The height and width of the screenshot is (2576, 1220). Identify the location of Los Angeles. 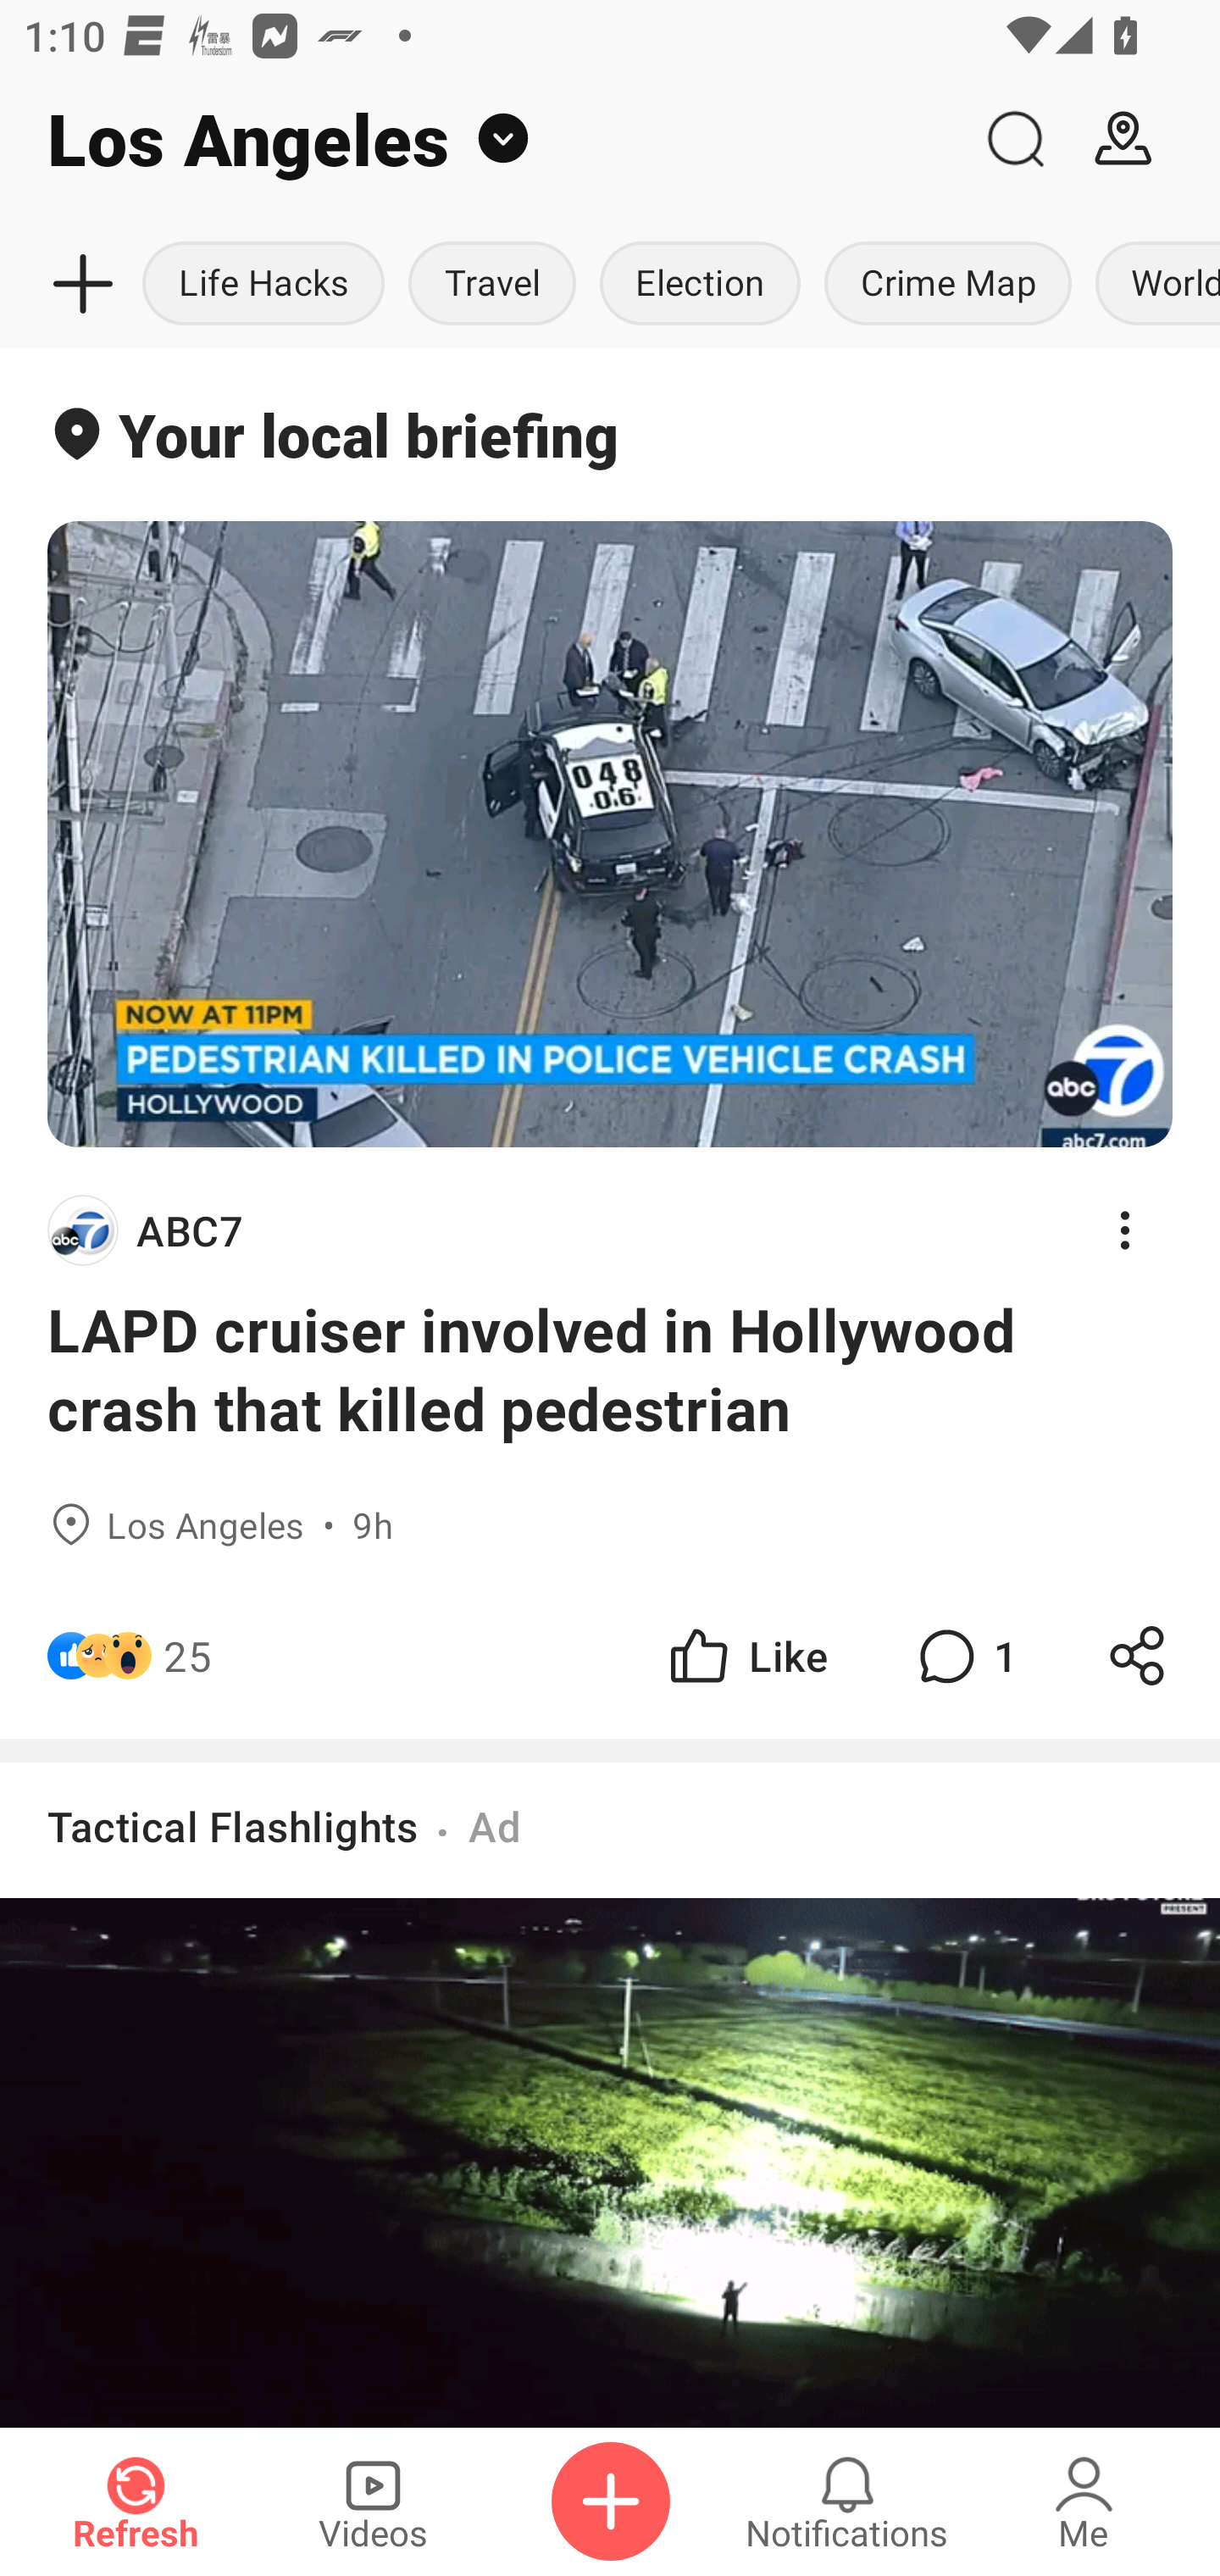
(480, 139).